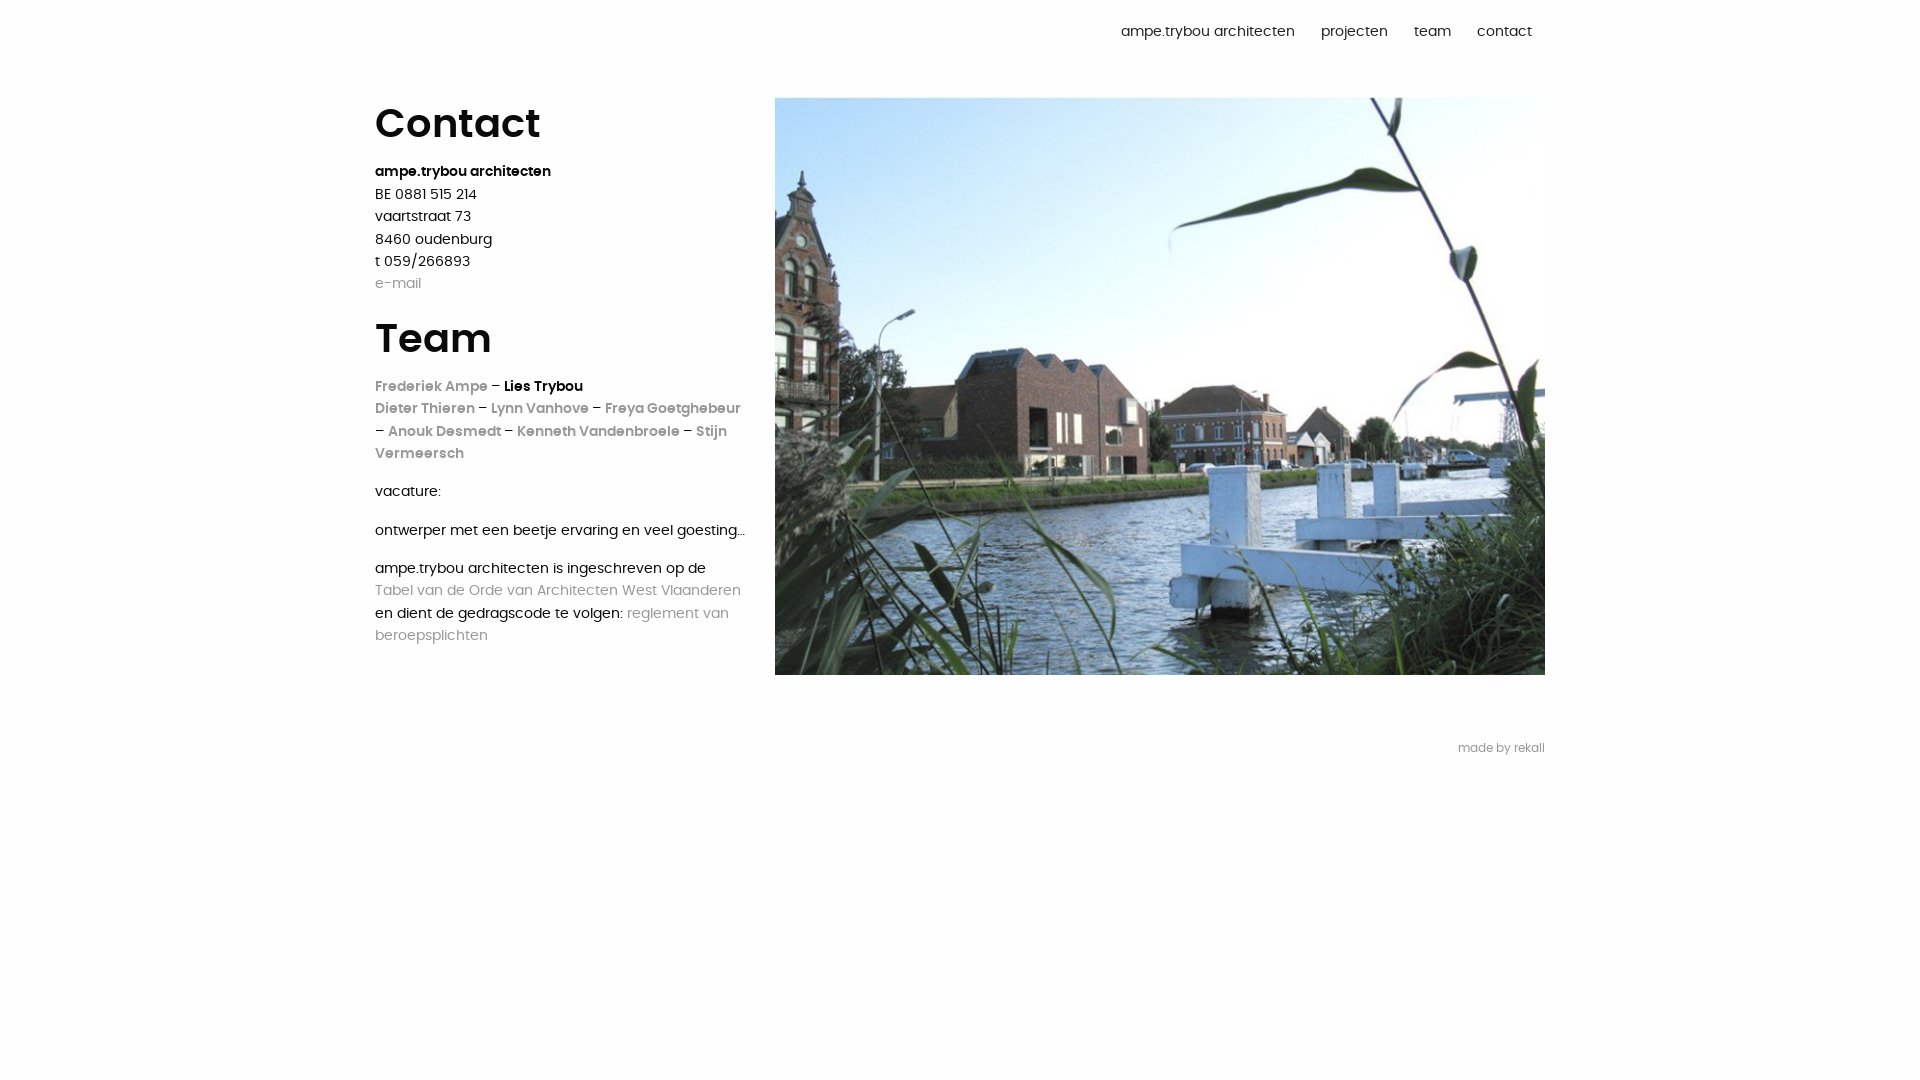  What do you see at coordinates (446, 432) in the screenshot?
I see `Anouk Desmedt` at bounding box center [446, 432].